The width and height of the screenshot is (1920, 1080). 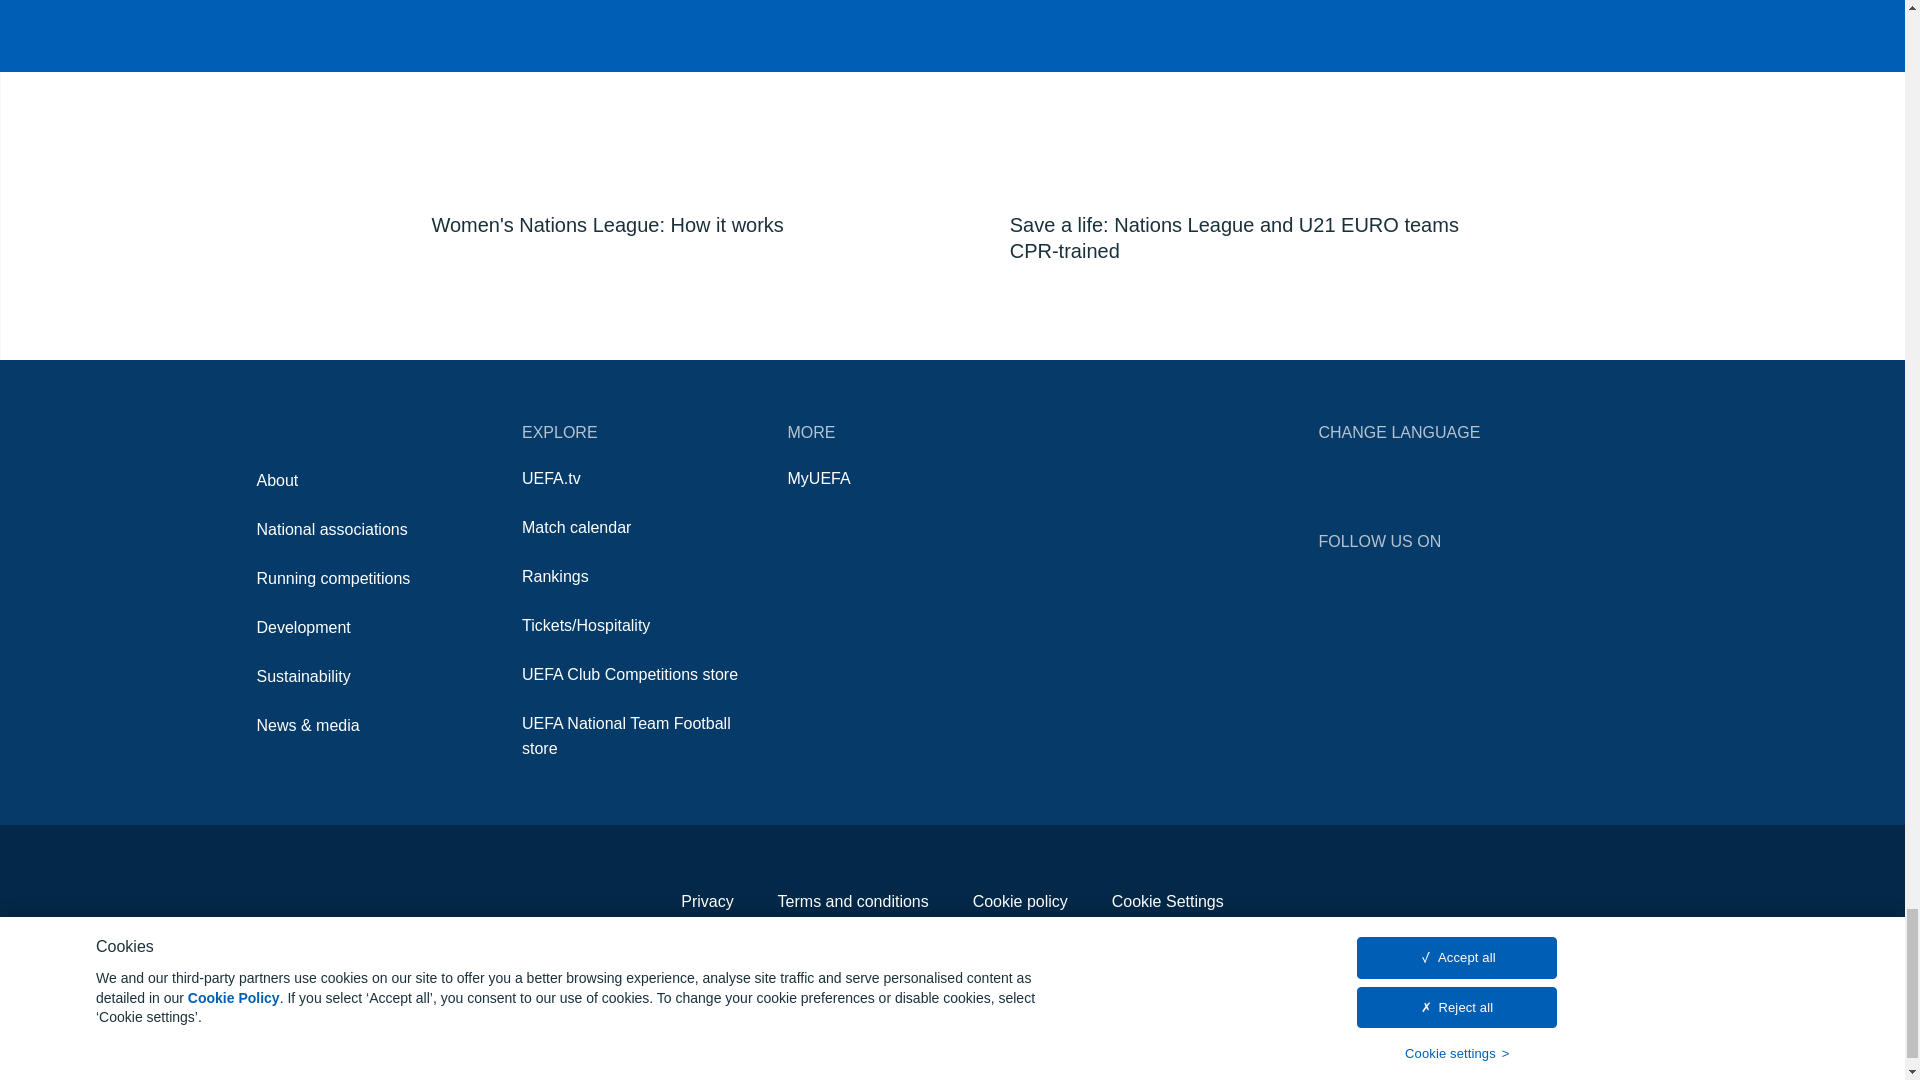 I want to click on MyUEFA, so click(x=818, y=478).